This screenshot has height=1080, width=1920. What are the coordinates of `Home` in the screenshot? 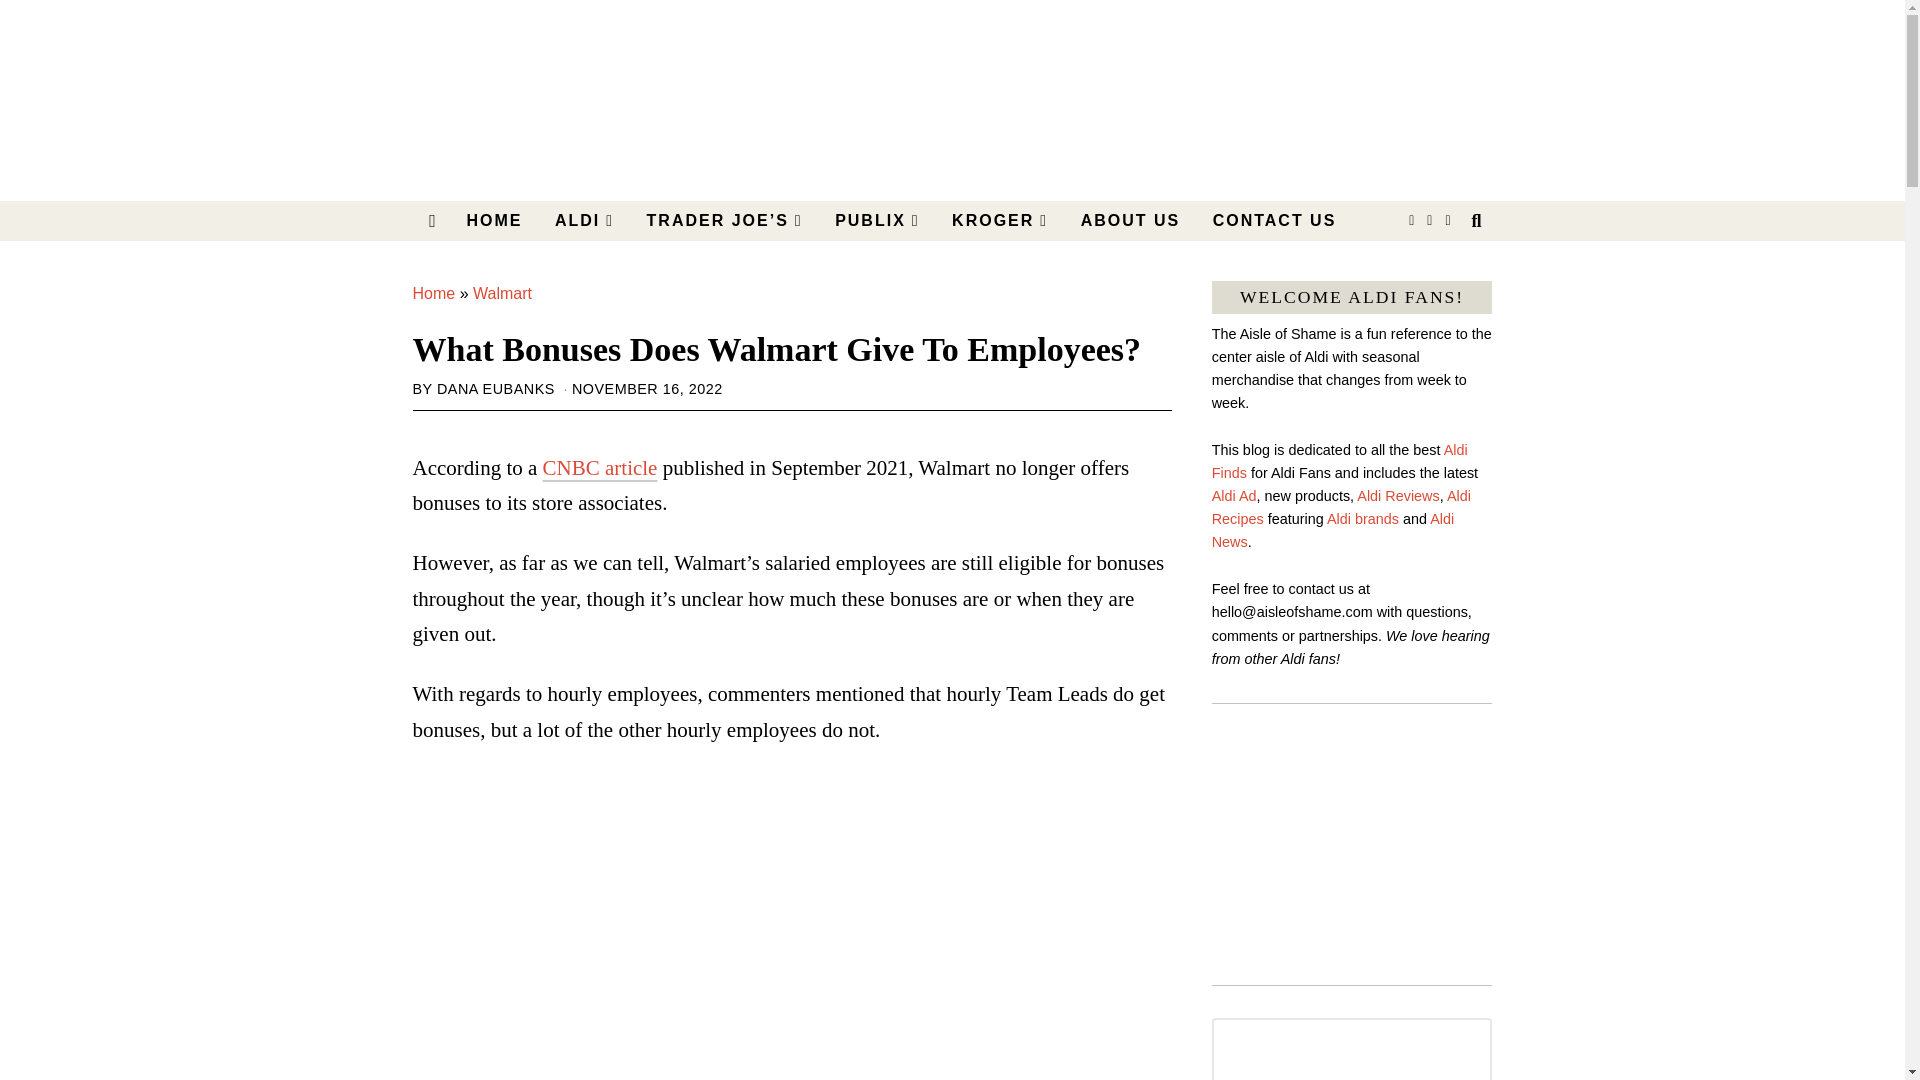 It's located at (434, 294).